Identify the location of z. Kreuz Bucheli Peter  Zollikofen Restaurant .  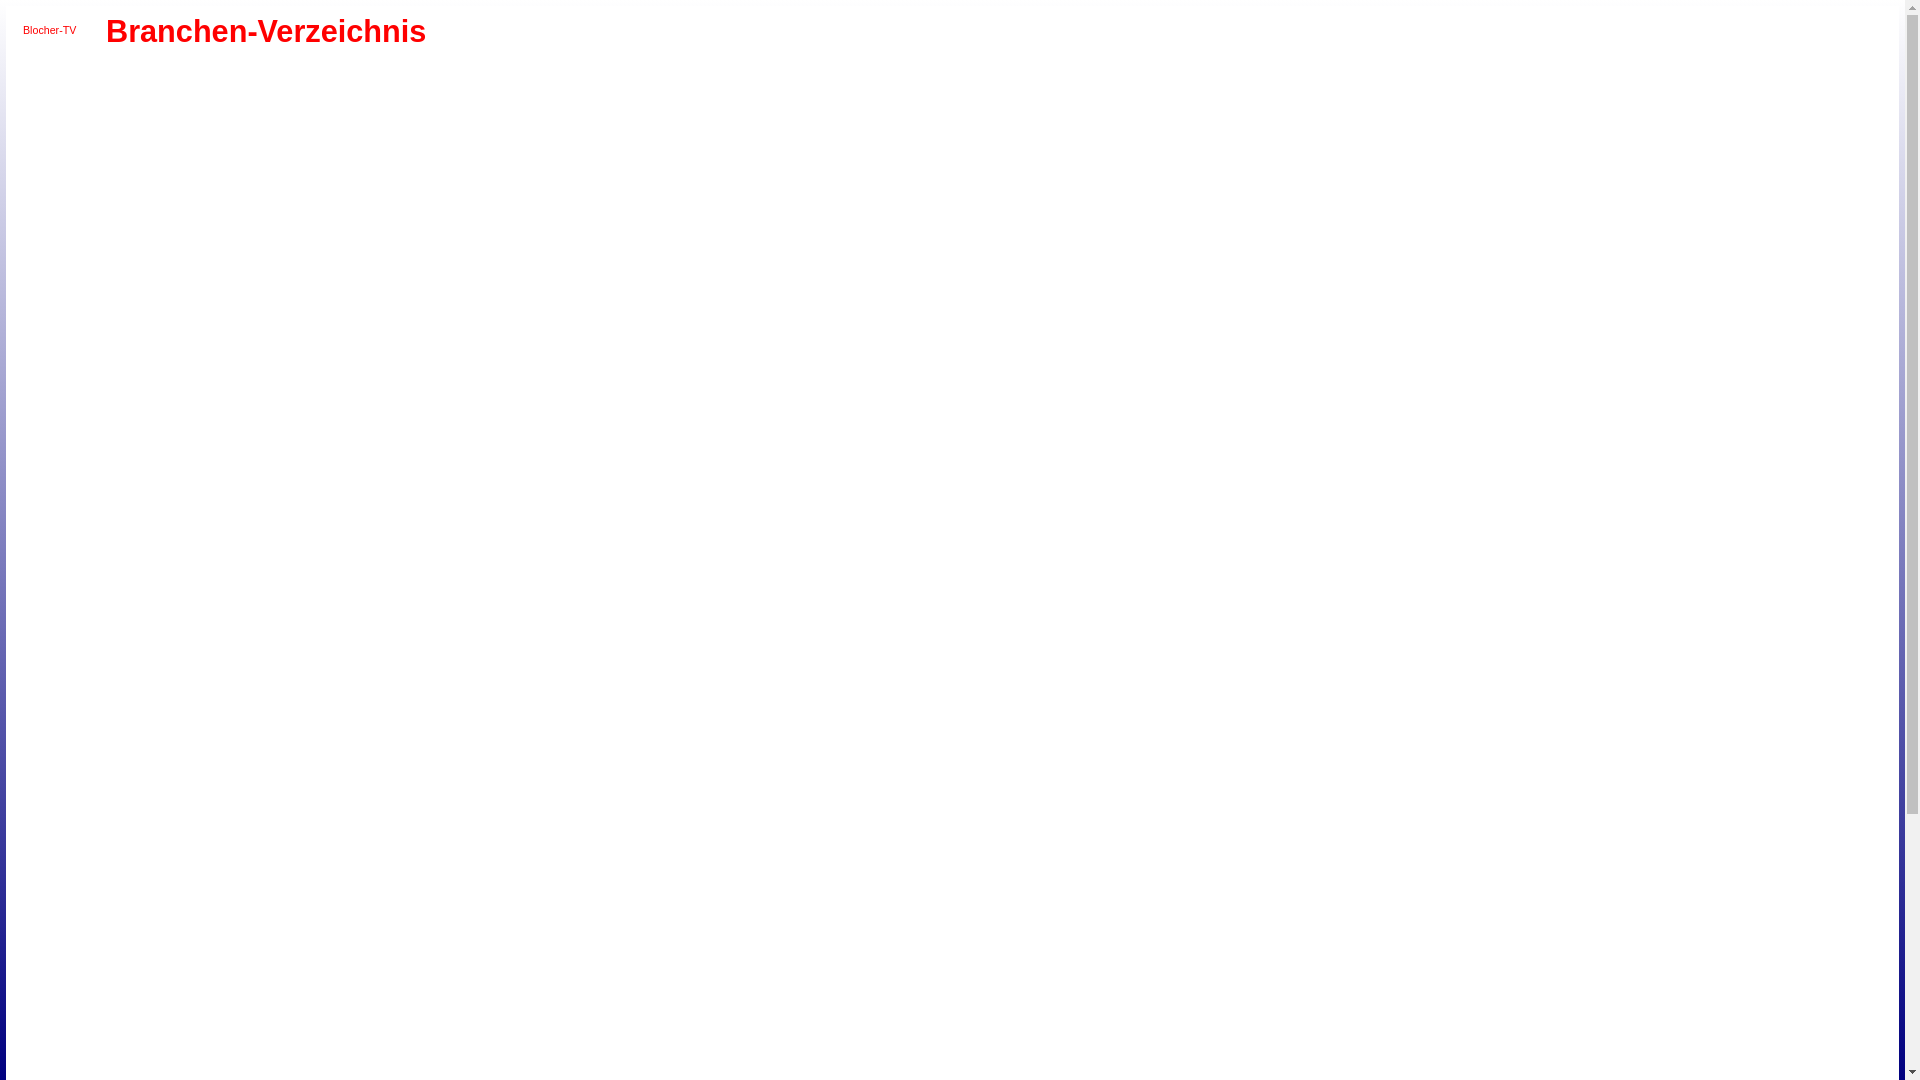
(303, 333).